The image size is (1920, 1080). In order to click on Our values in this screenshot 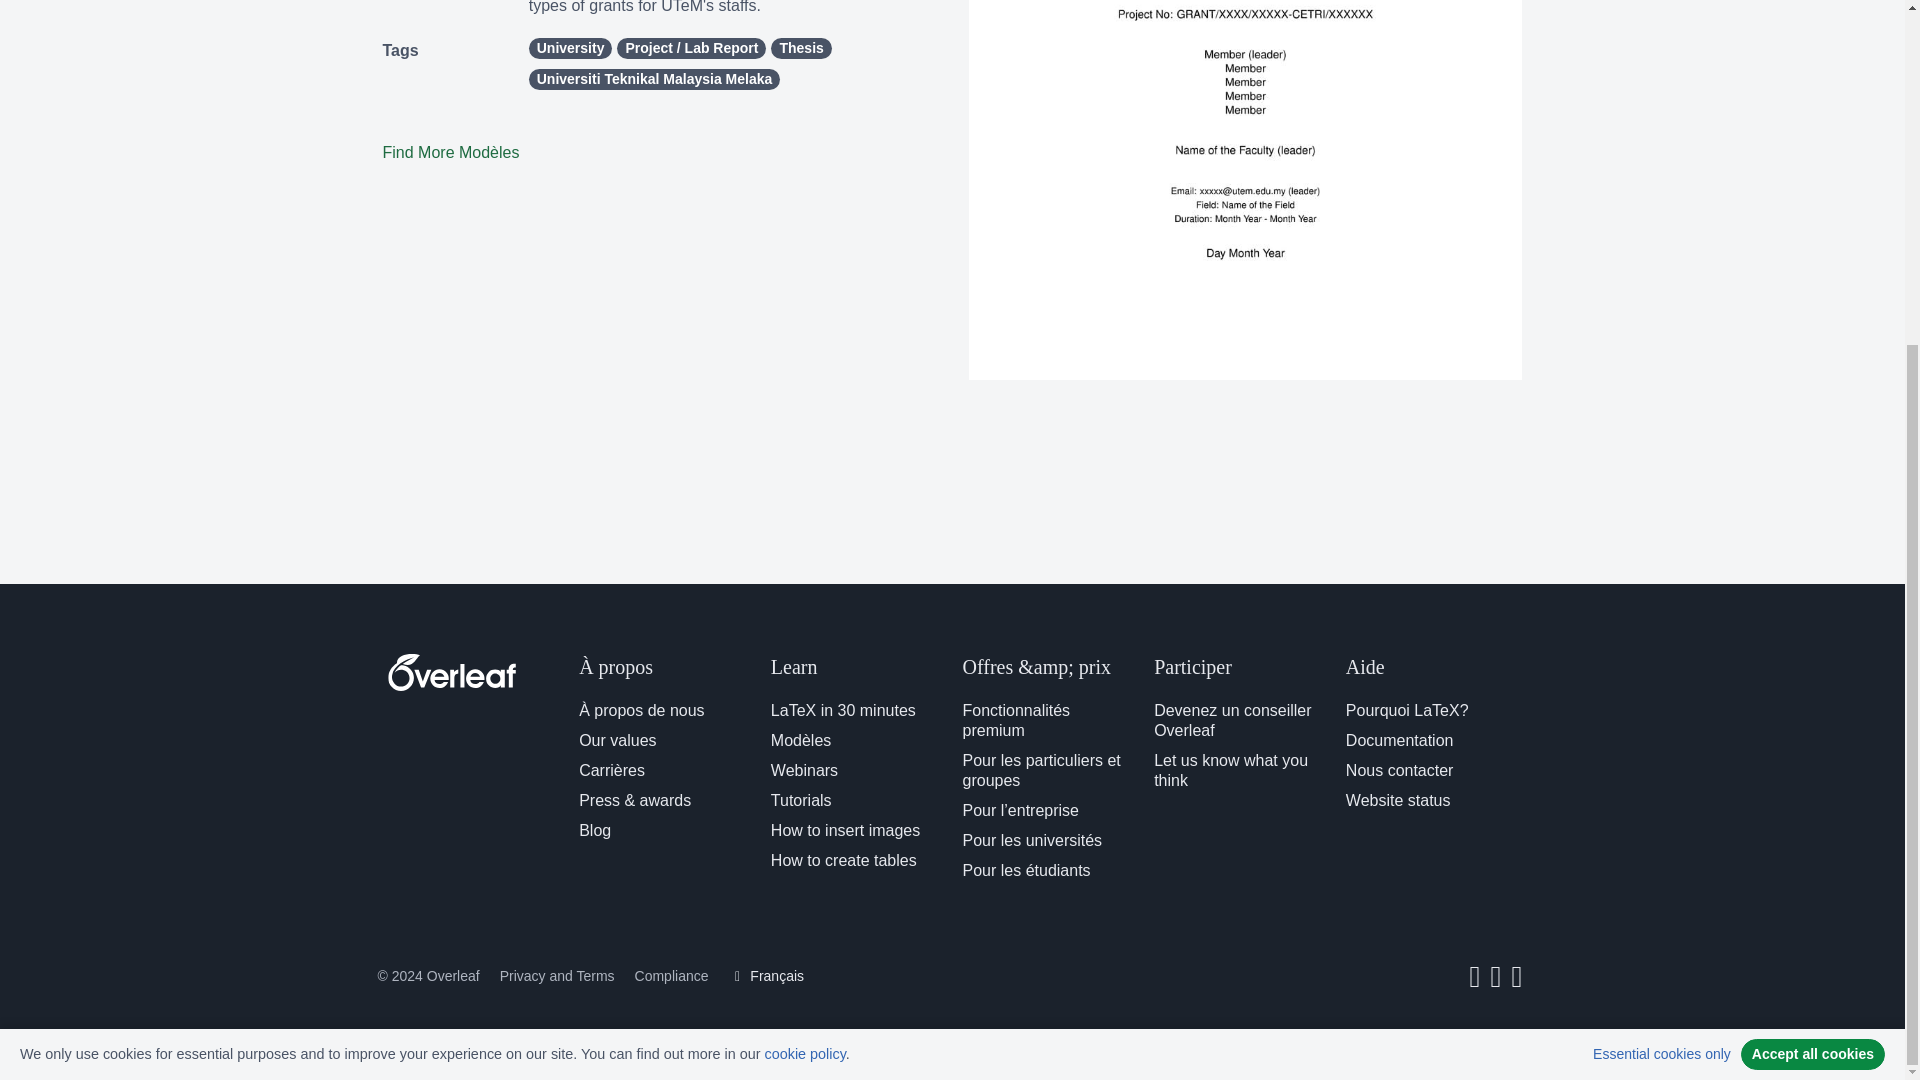, I will do `click(618, 740)`.